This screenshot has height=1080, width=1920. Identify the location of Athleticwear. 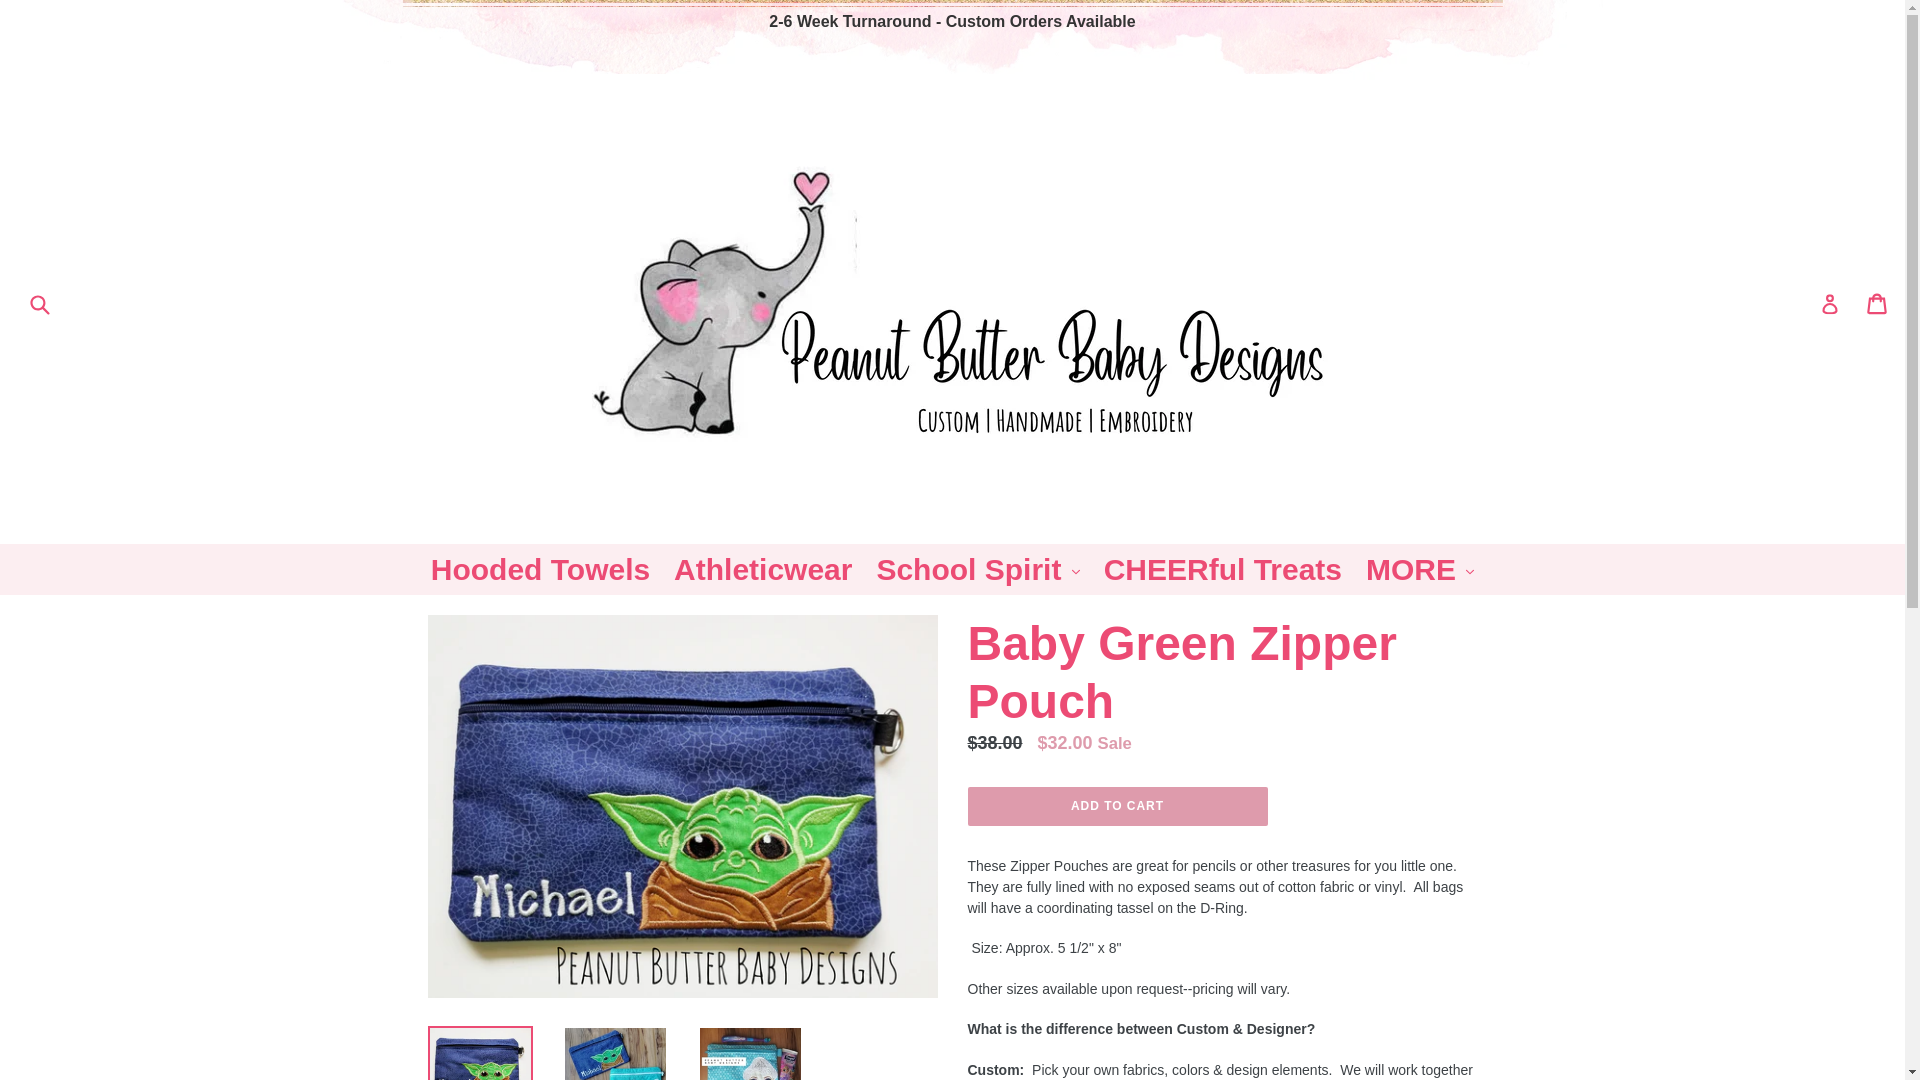
(763, 570).